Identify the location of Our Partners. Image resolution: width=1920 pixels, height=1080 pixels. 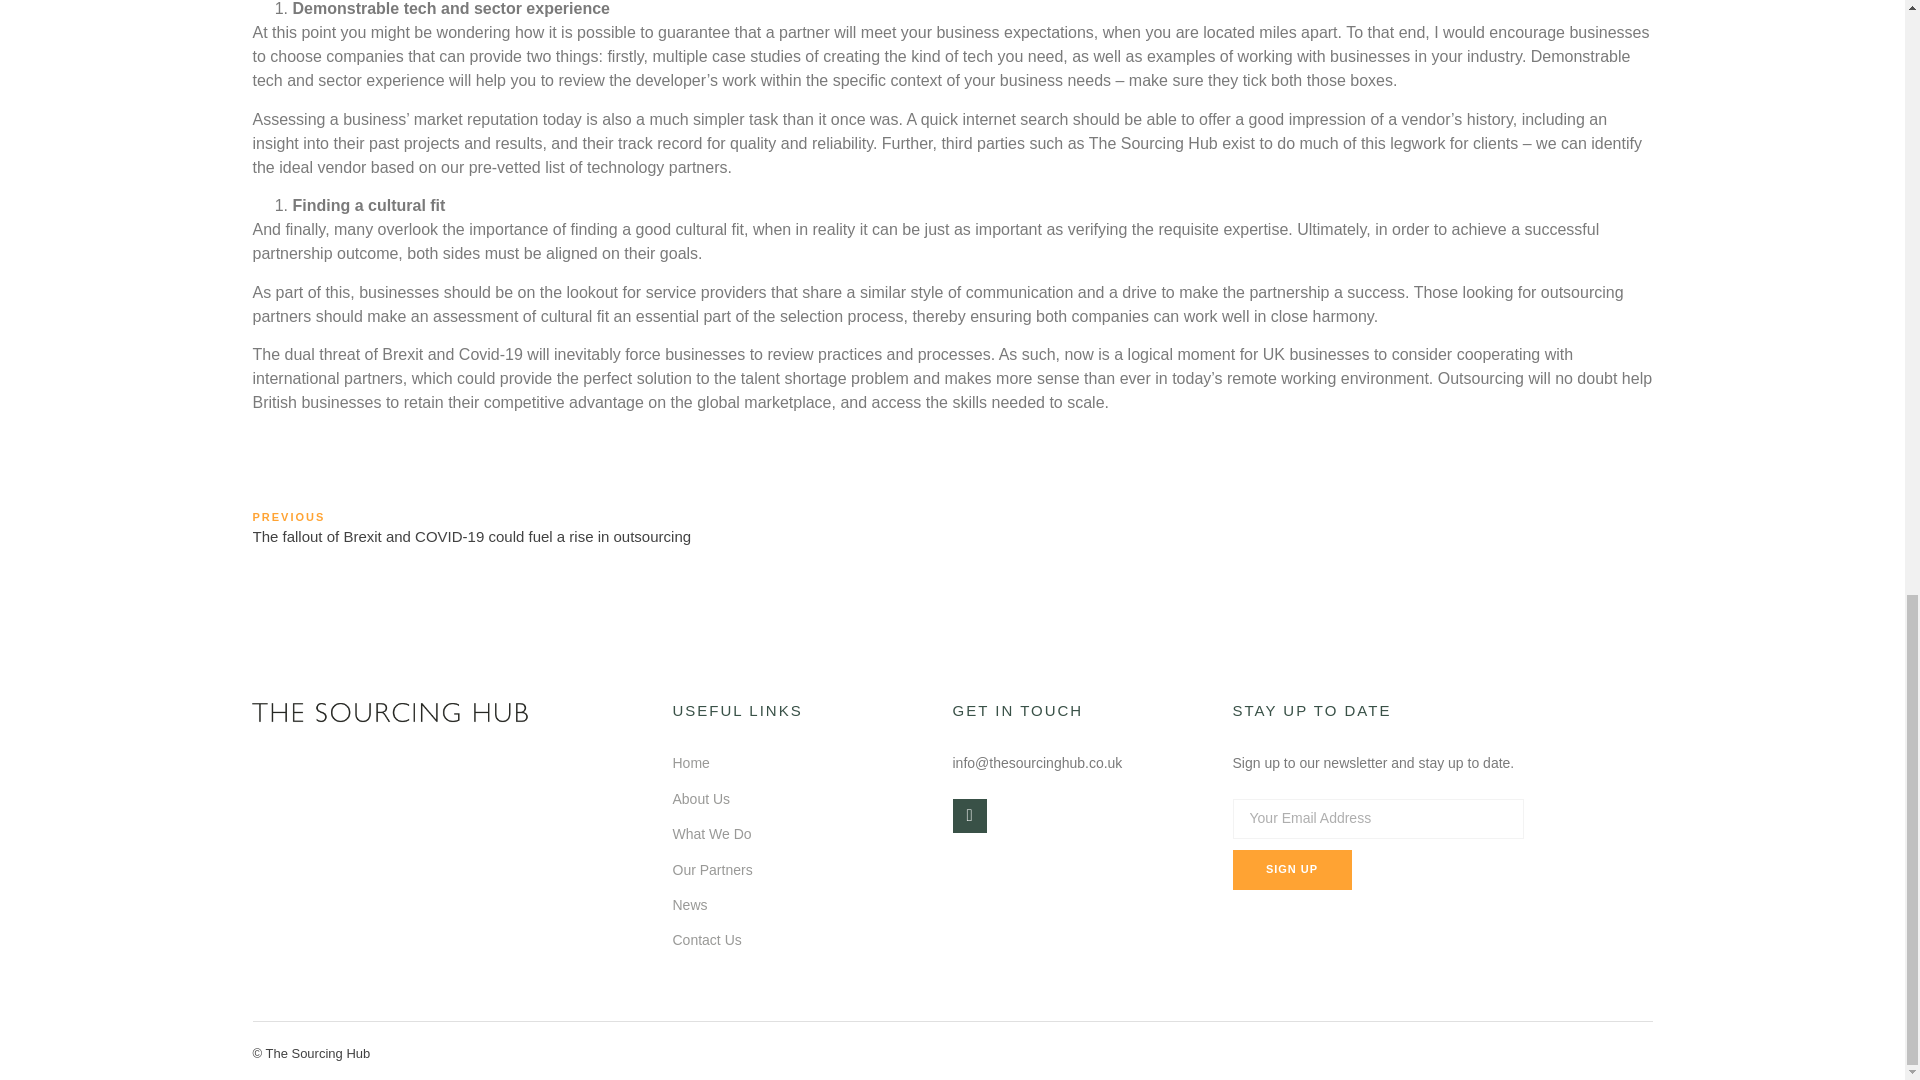
(712, 870).